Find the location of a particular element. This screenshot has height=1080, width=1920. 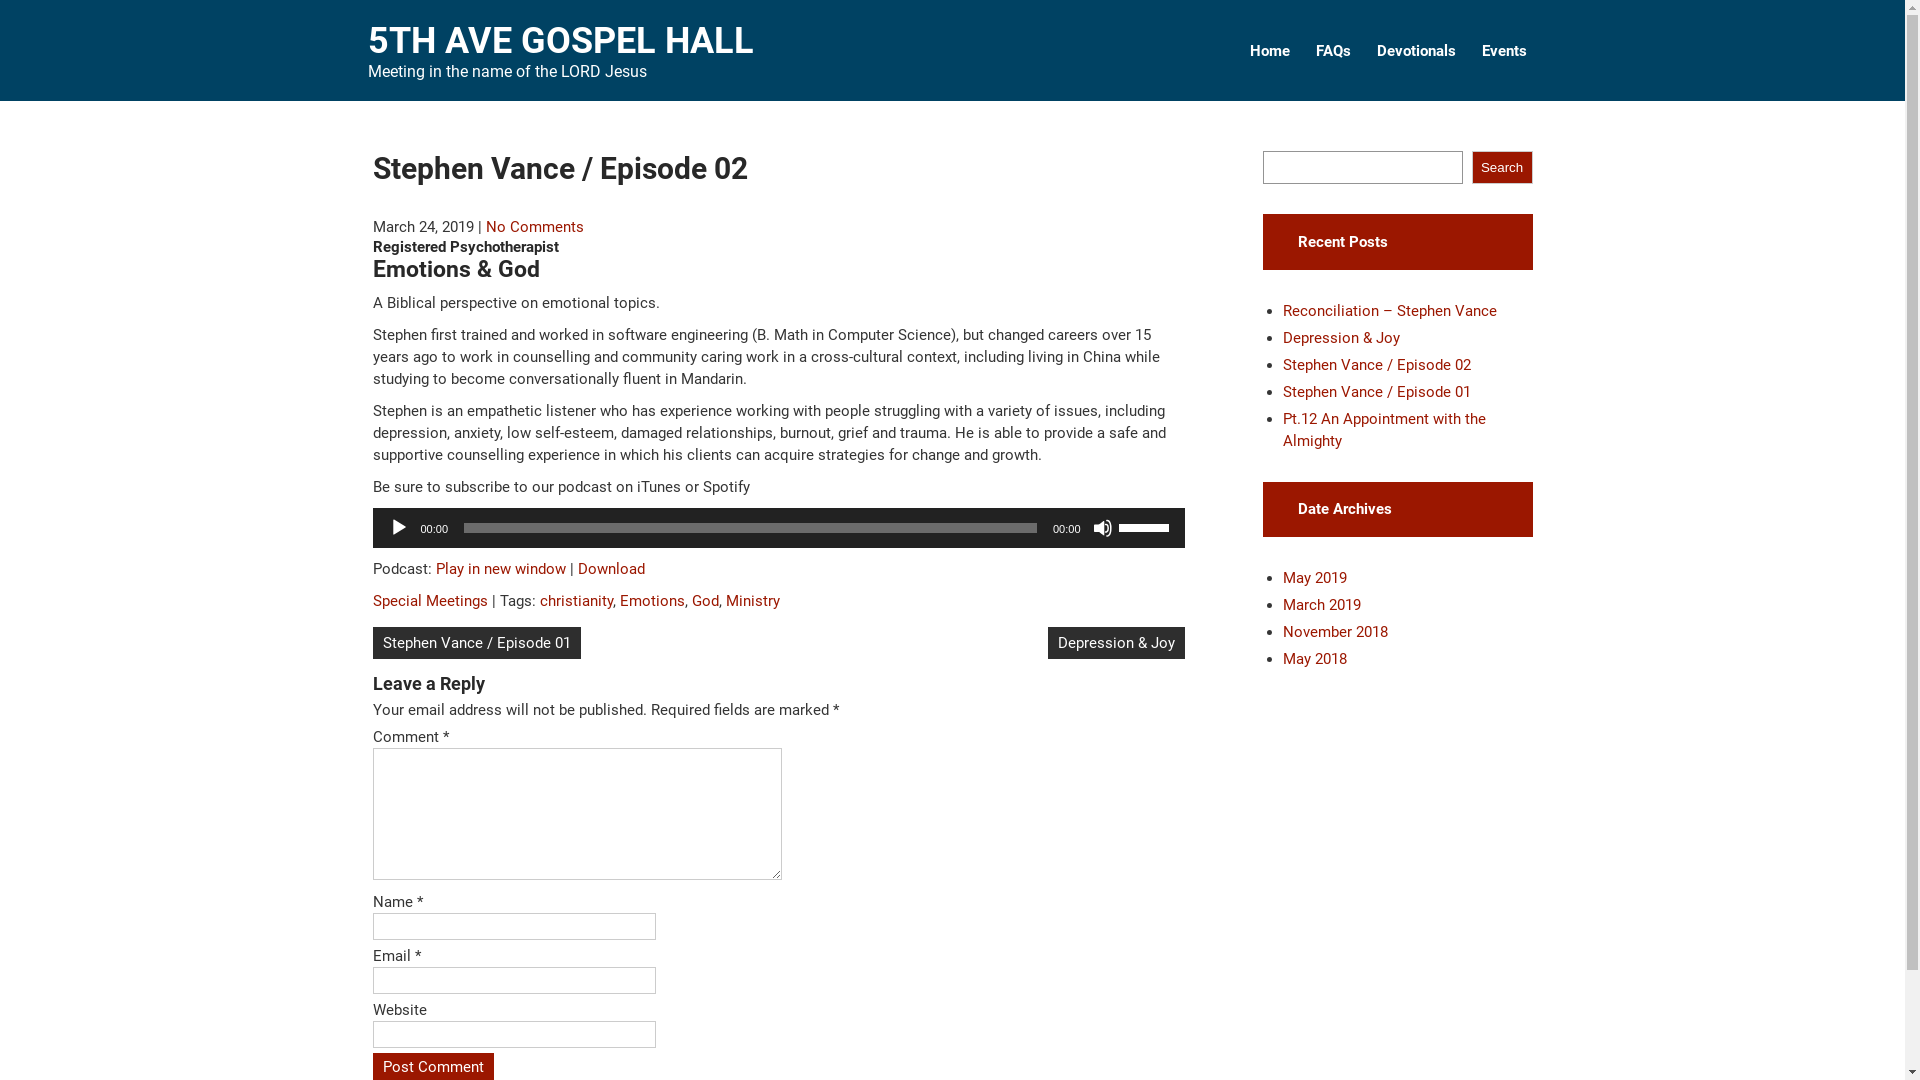

Ministry is located at coordinates (753, 601).